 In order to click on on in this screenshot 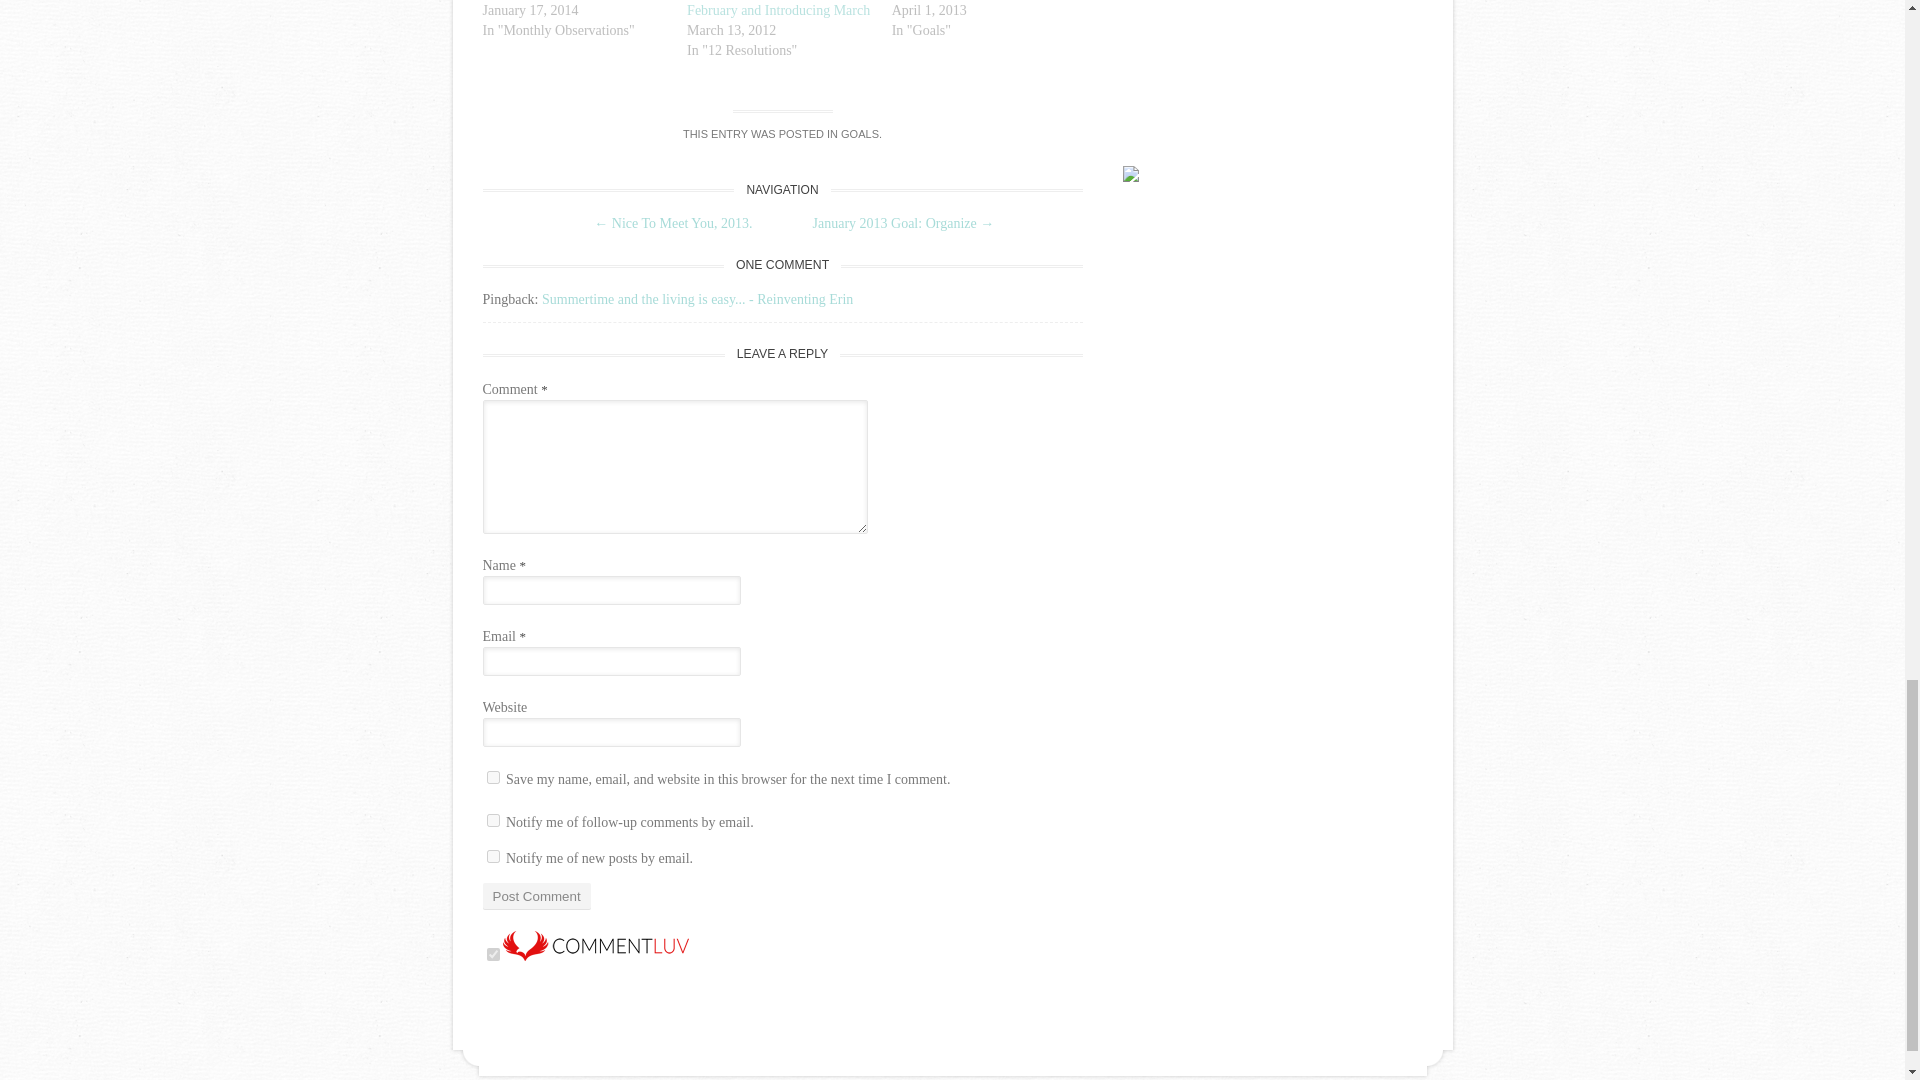, I will do `click(492, 954)`.